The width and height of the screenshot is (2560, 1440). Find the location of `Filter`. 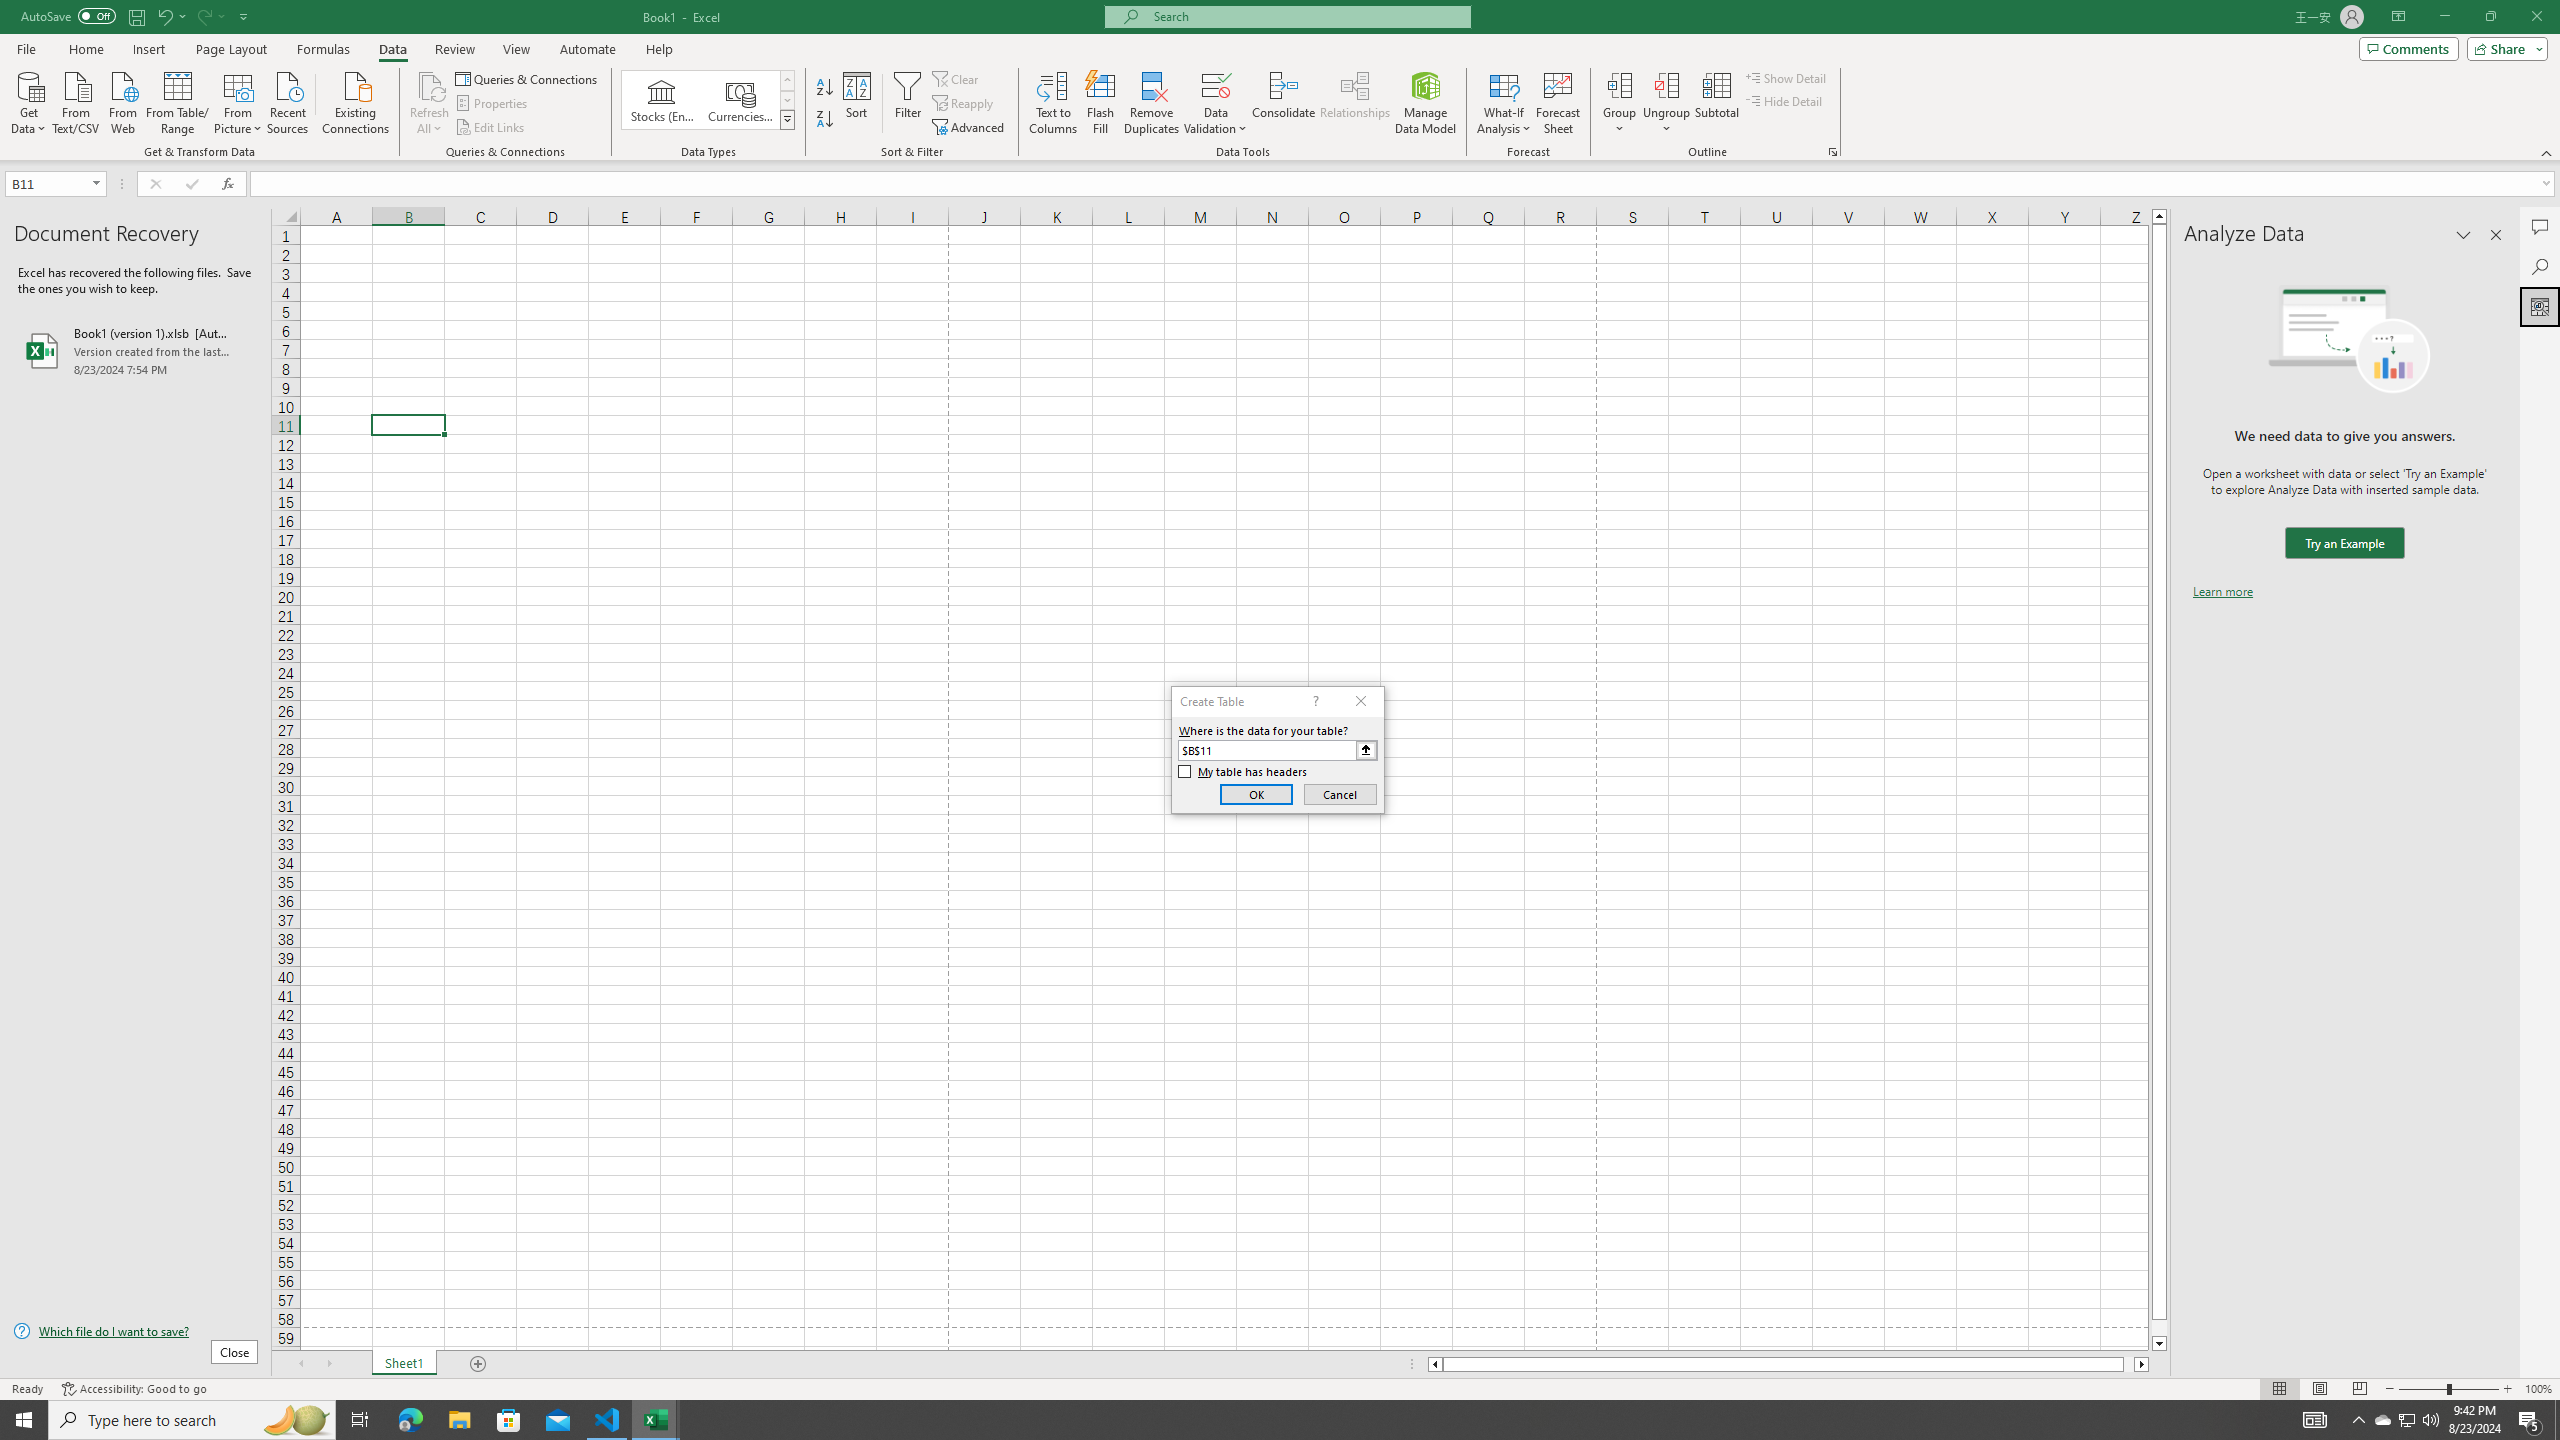

Filter is located at coordinates (907, 103).